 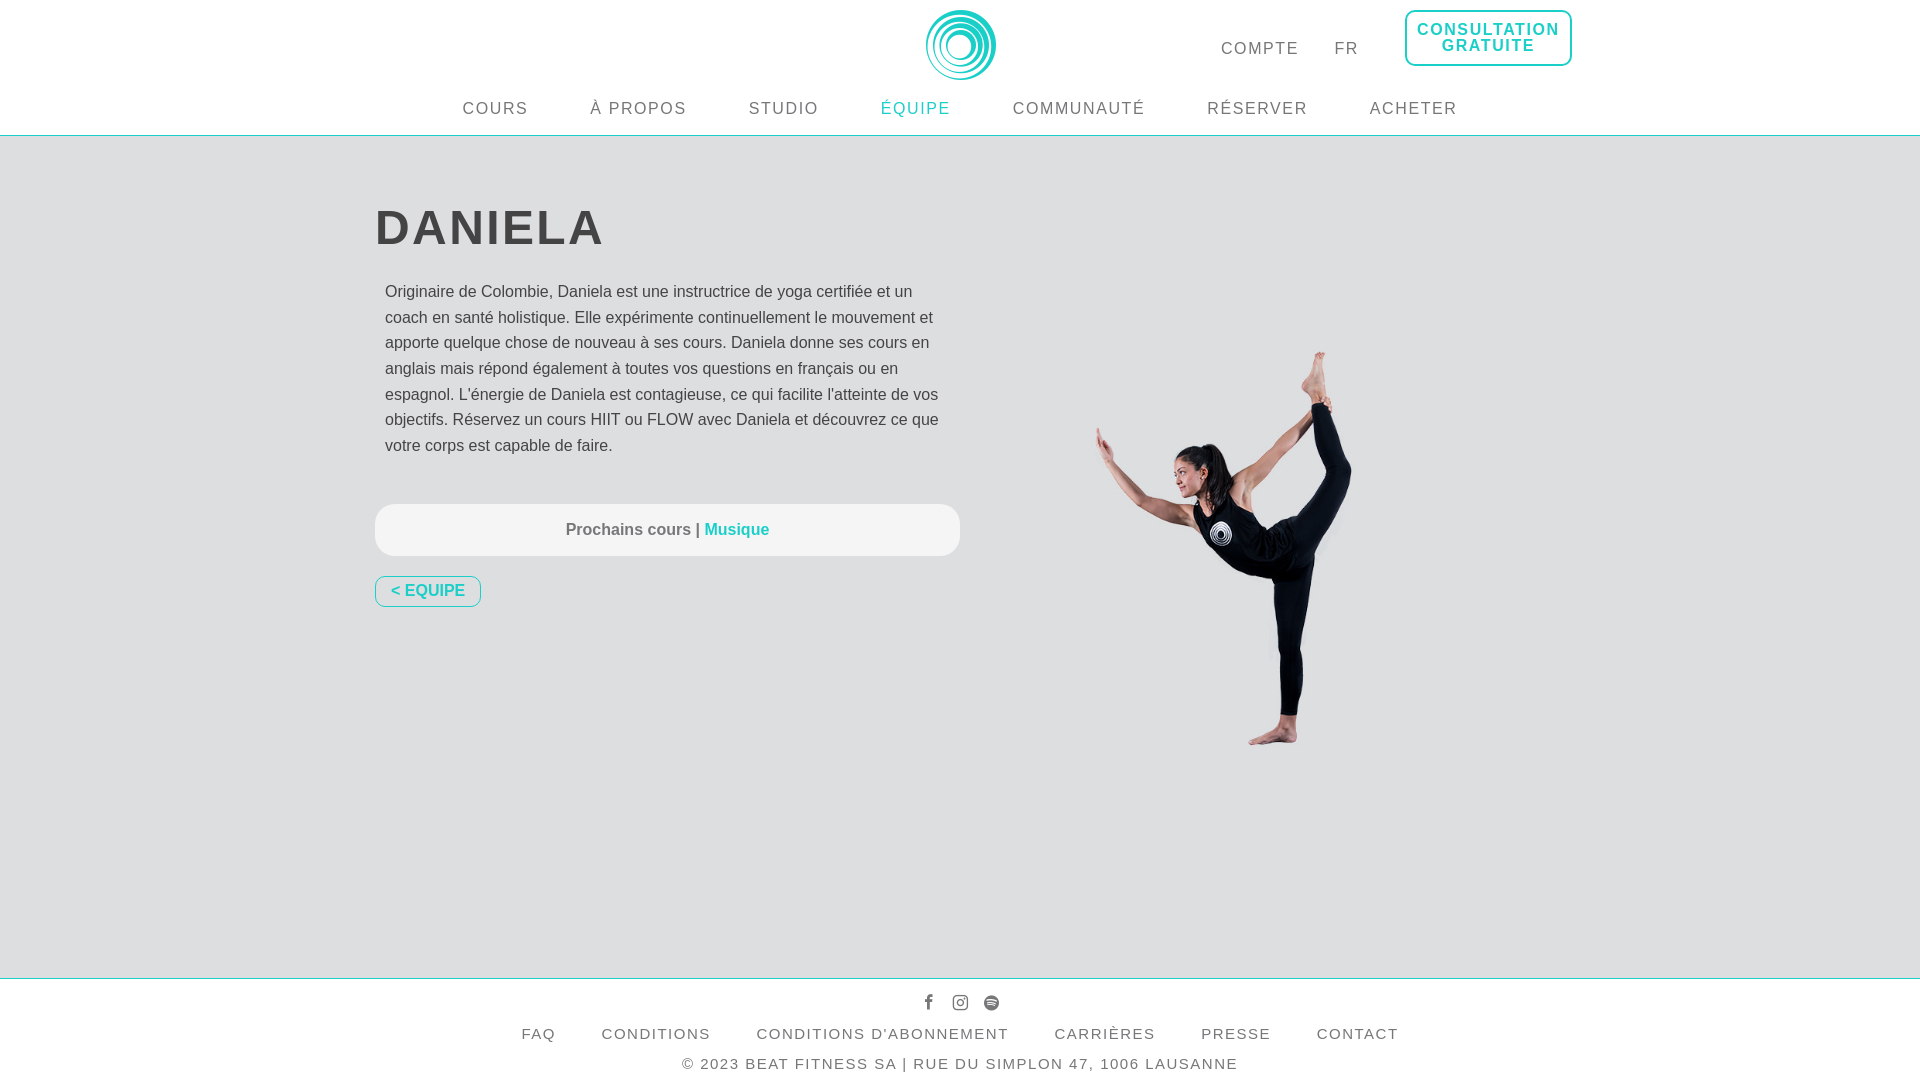 What do you see at coordinates (538, 1034) in the screenshot?
I see `FAQ` at bounding box center [538, 1034].